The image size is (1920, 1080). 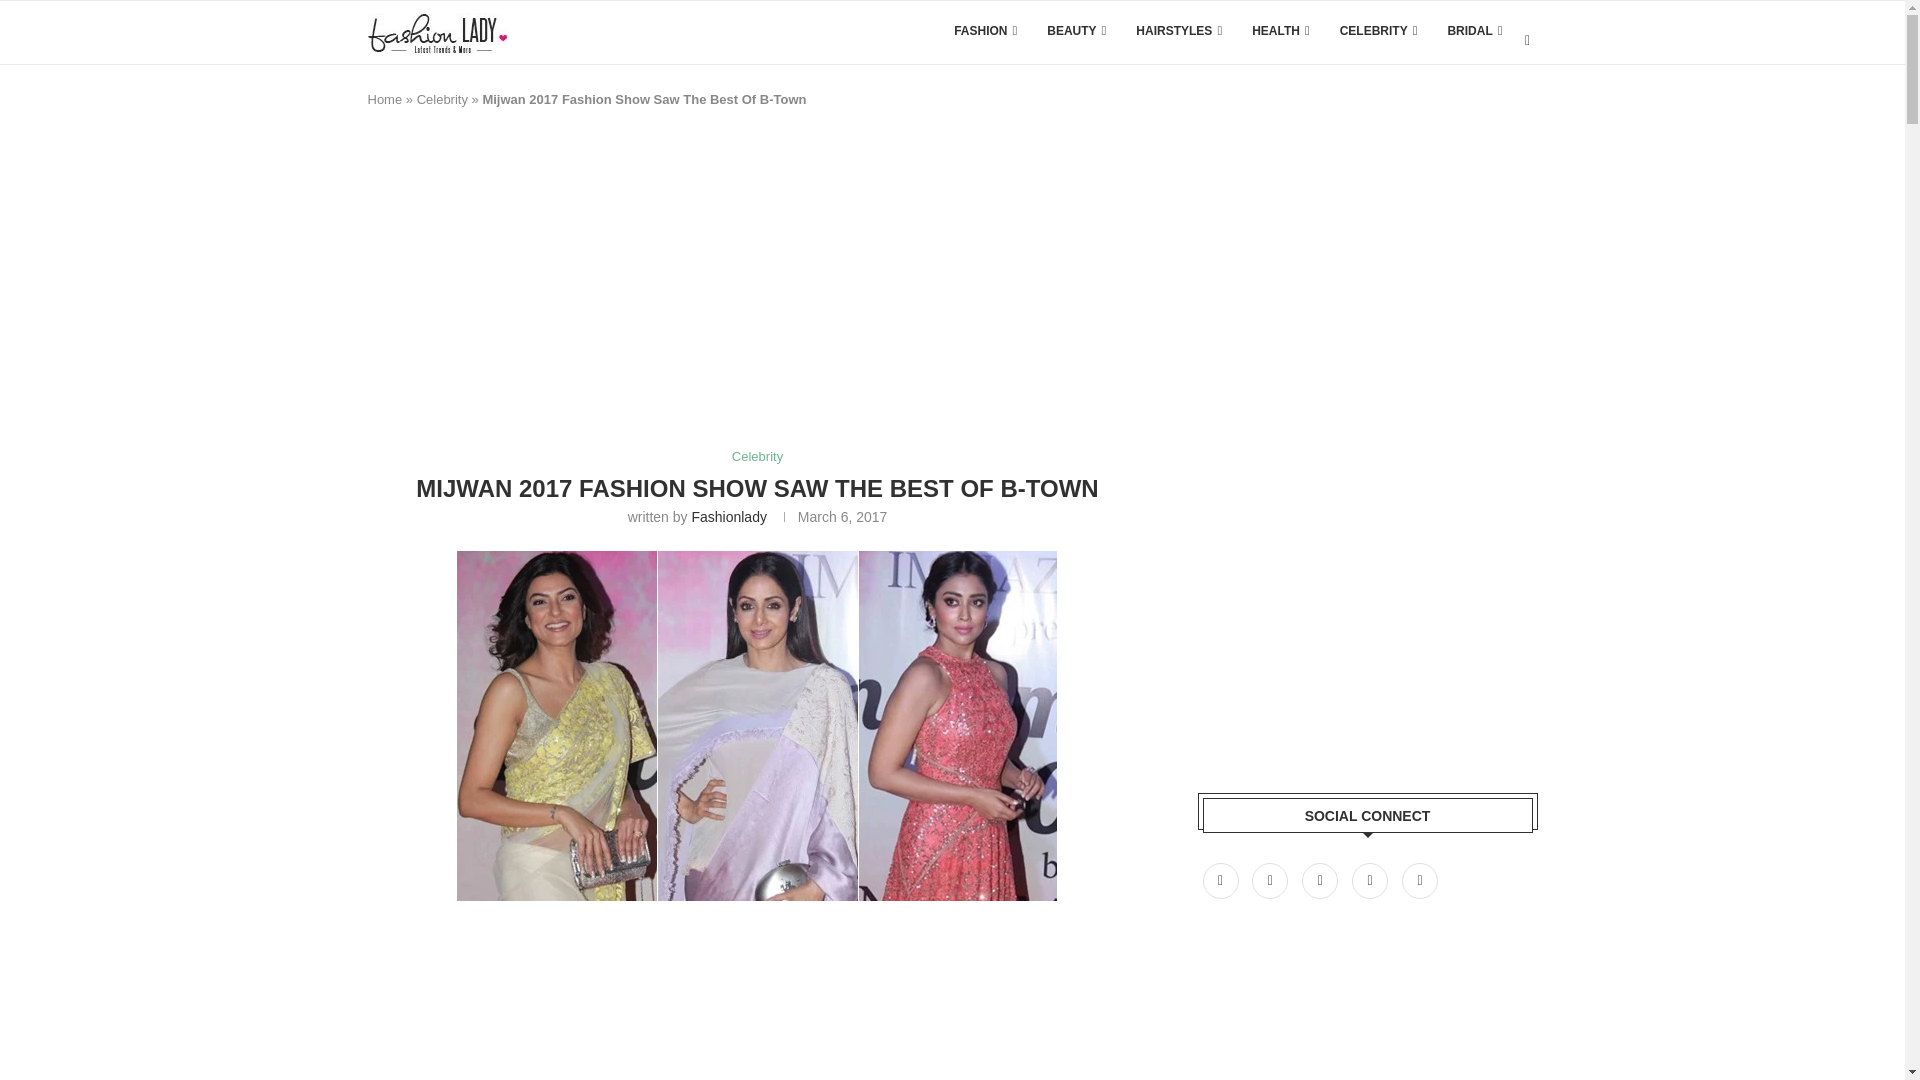 What do you see at coordinates (756, 725) in the screenshot?
I see `Celebrites at Mijwan 2017 Fashion Show` at bounding box center [756, 725].